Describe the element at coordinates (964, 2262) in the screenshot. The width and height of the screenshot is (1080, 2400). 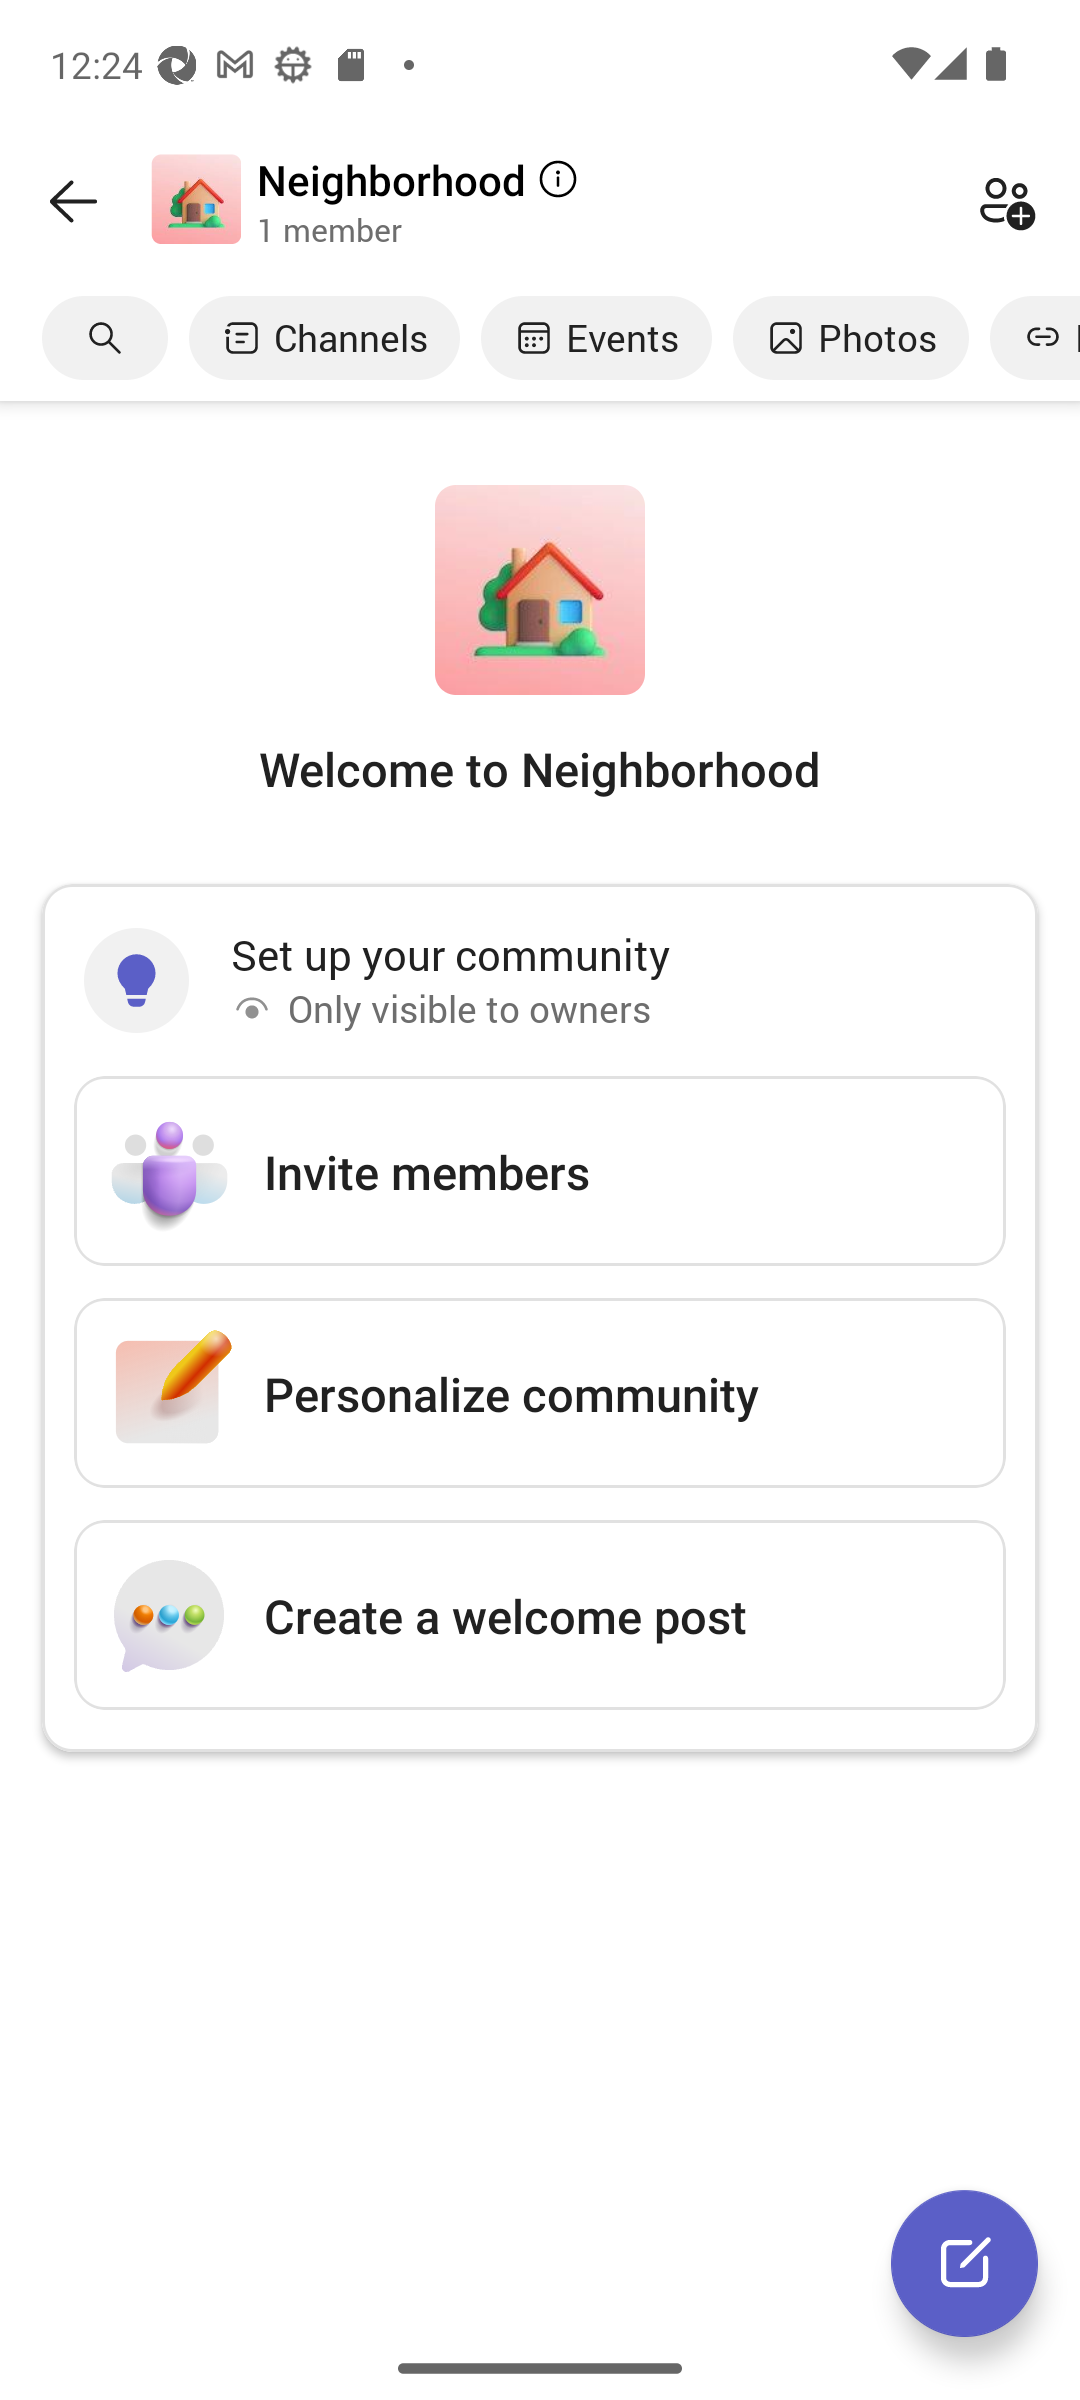
I see `New conversation` at that location.